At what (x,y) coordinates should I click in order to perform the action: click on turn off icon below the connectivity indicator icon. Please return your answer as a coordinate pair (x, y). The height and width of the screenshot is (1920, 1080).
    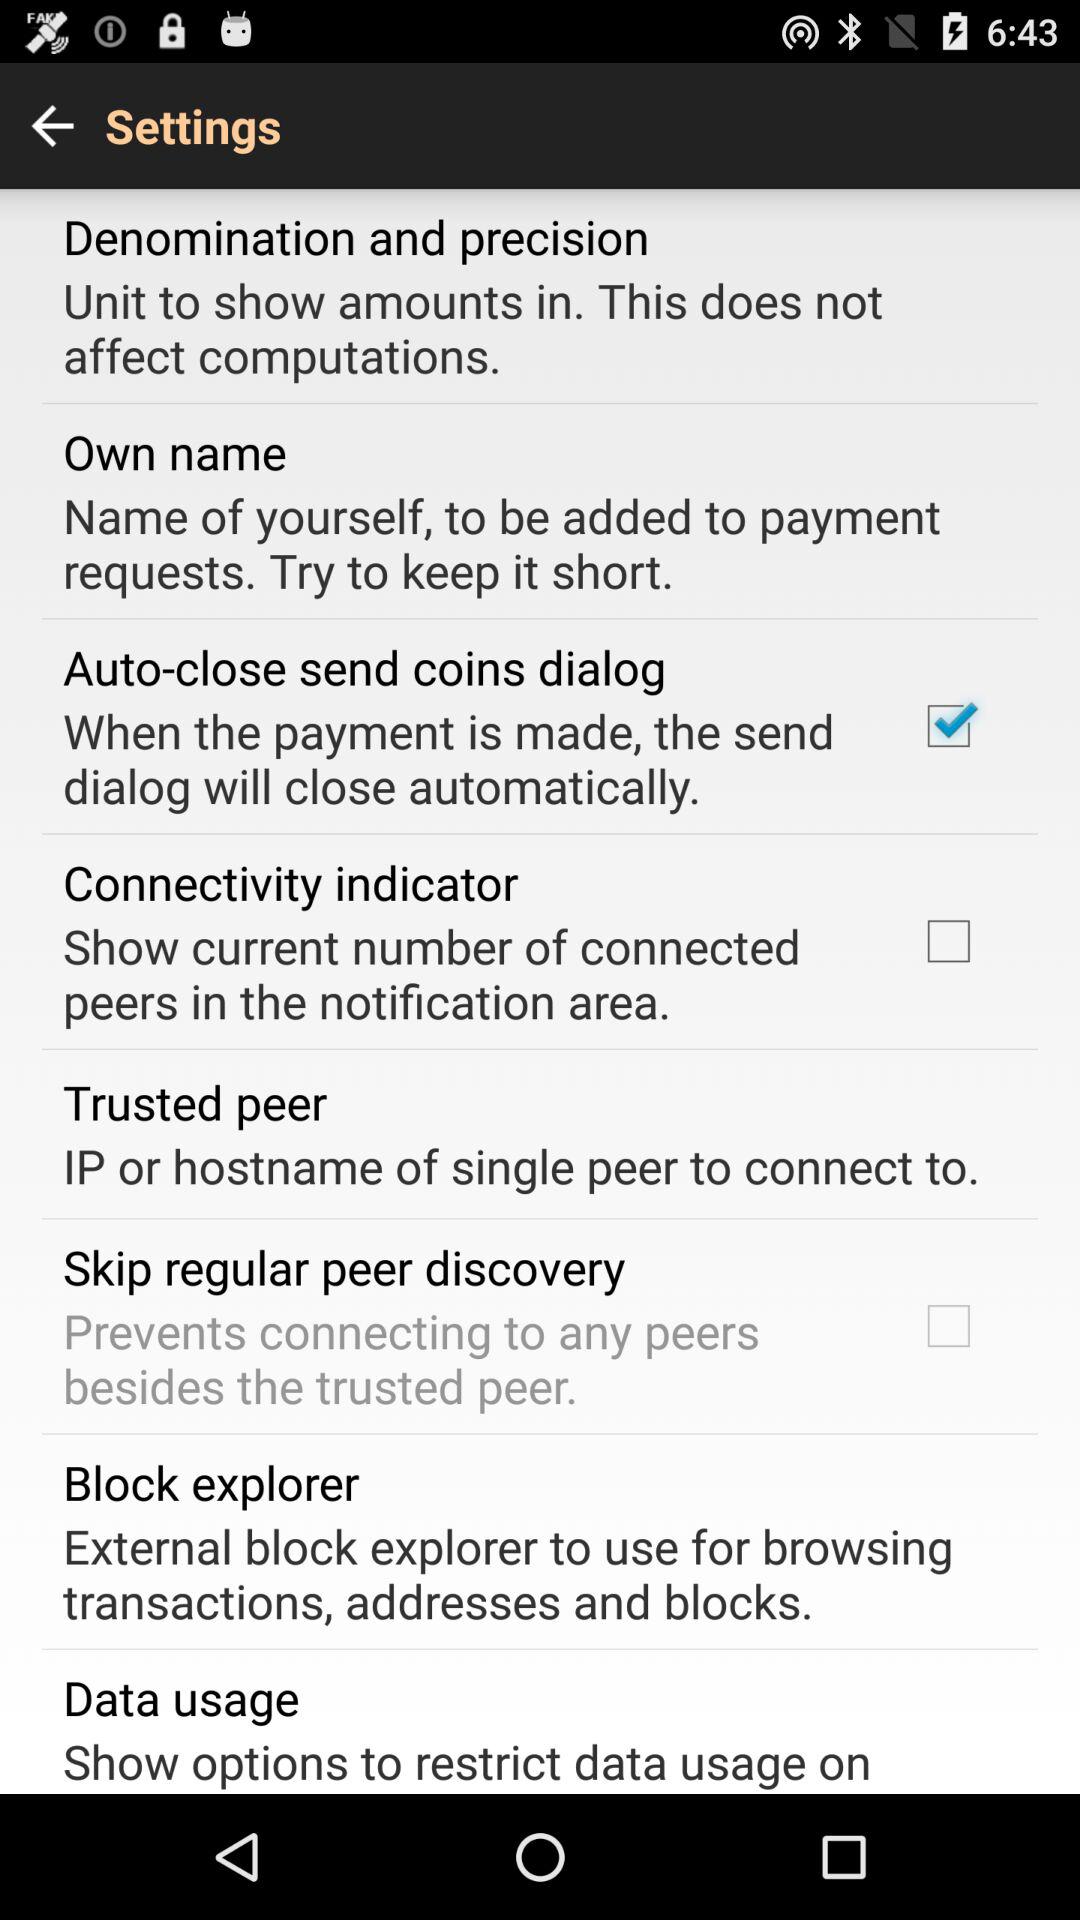
    Looking at the image, I should click on (464, 973).